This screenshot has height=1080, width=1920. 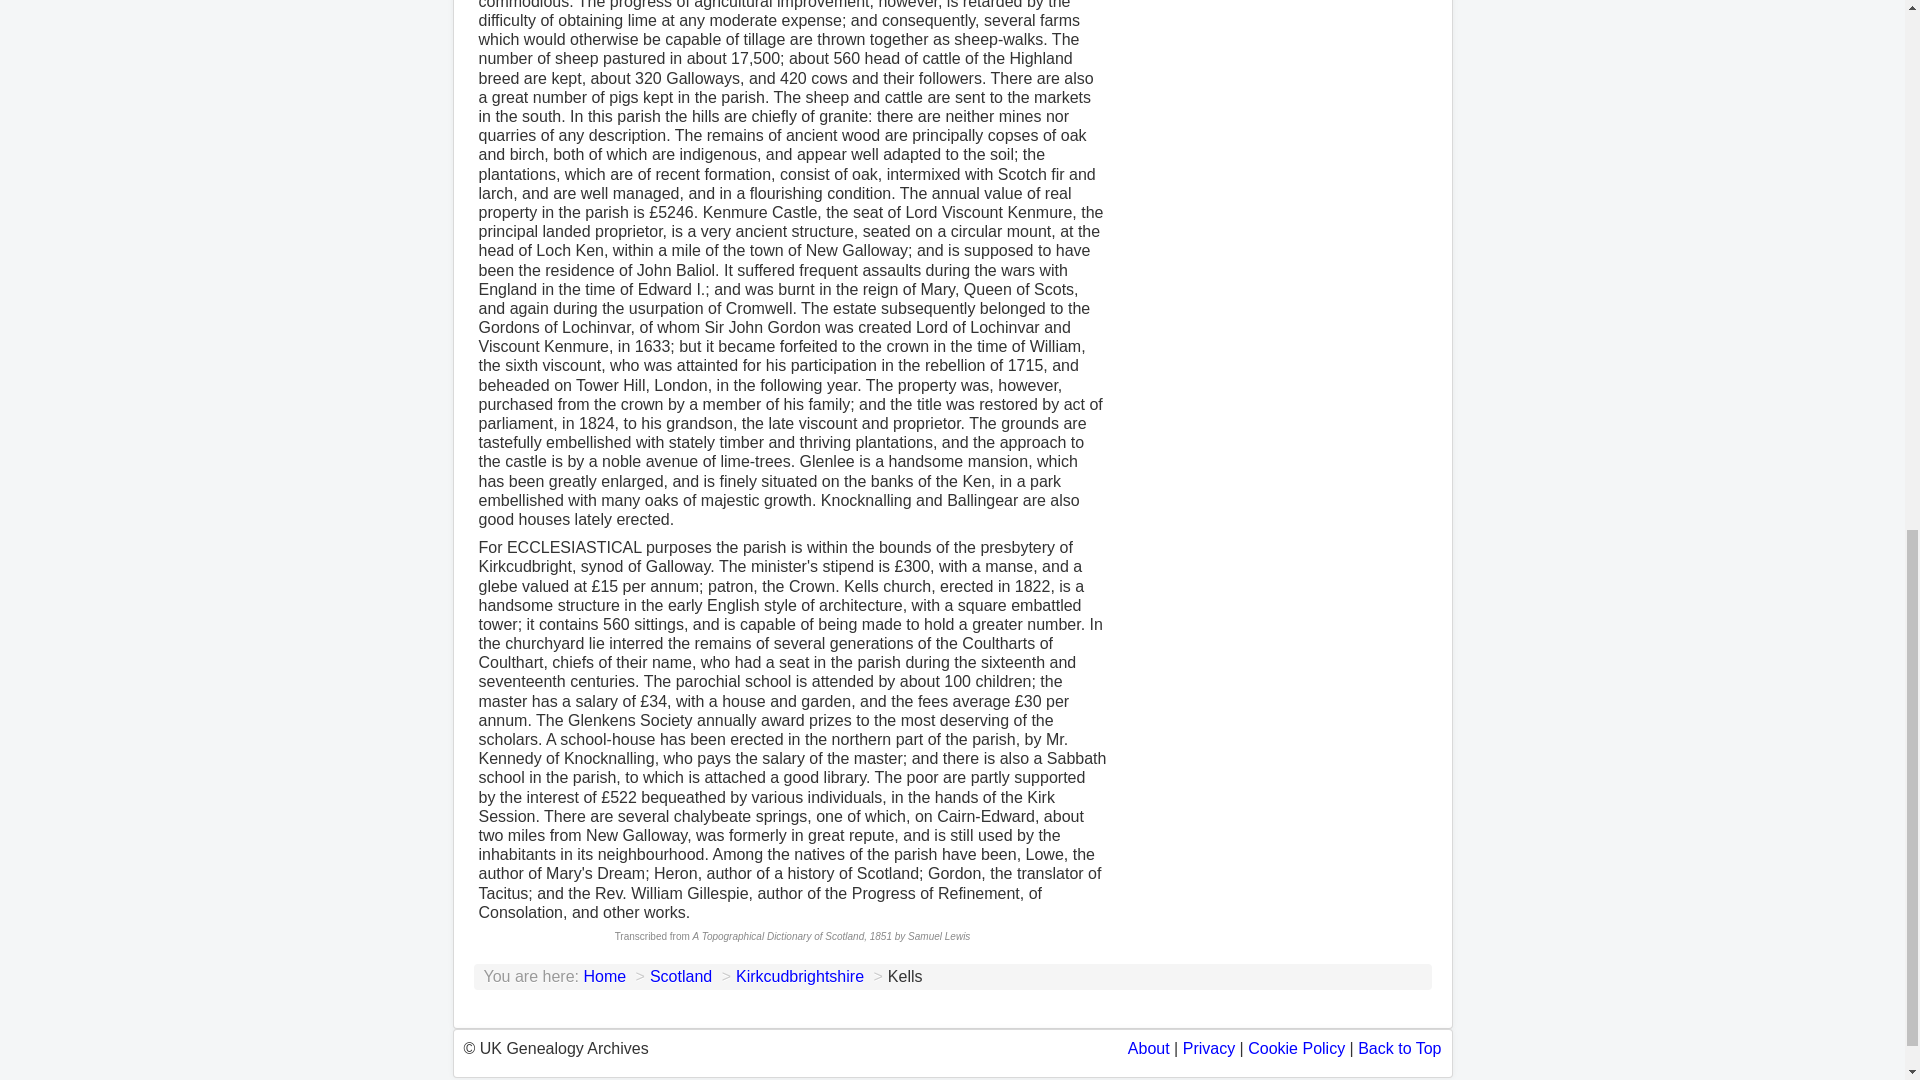 I want to click on Scotland, so click(x=681, y=976).